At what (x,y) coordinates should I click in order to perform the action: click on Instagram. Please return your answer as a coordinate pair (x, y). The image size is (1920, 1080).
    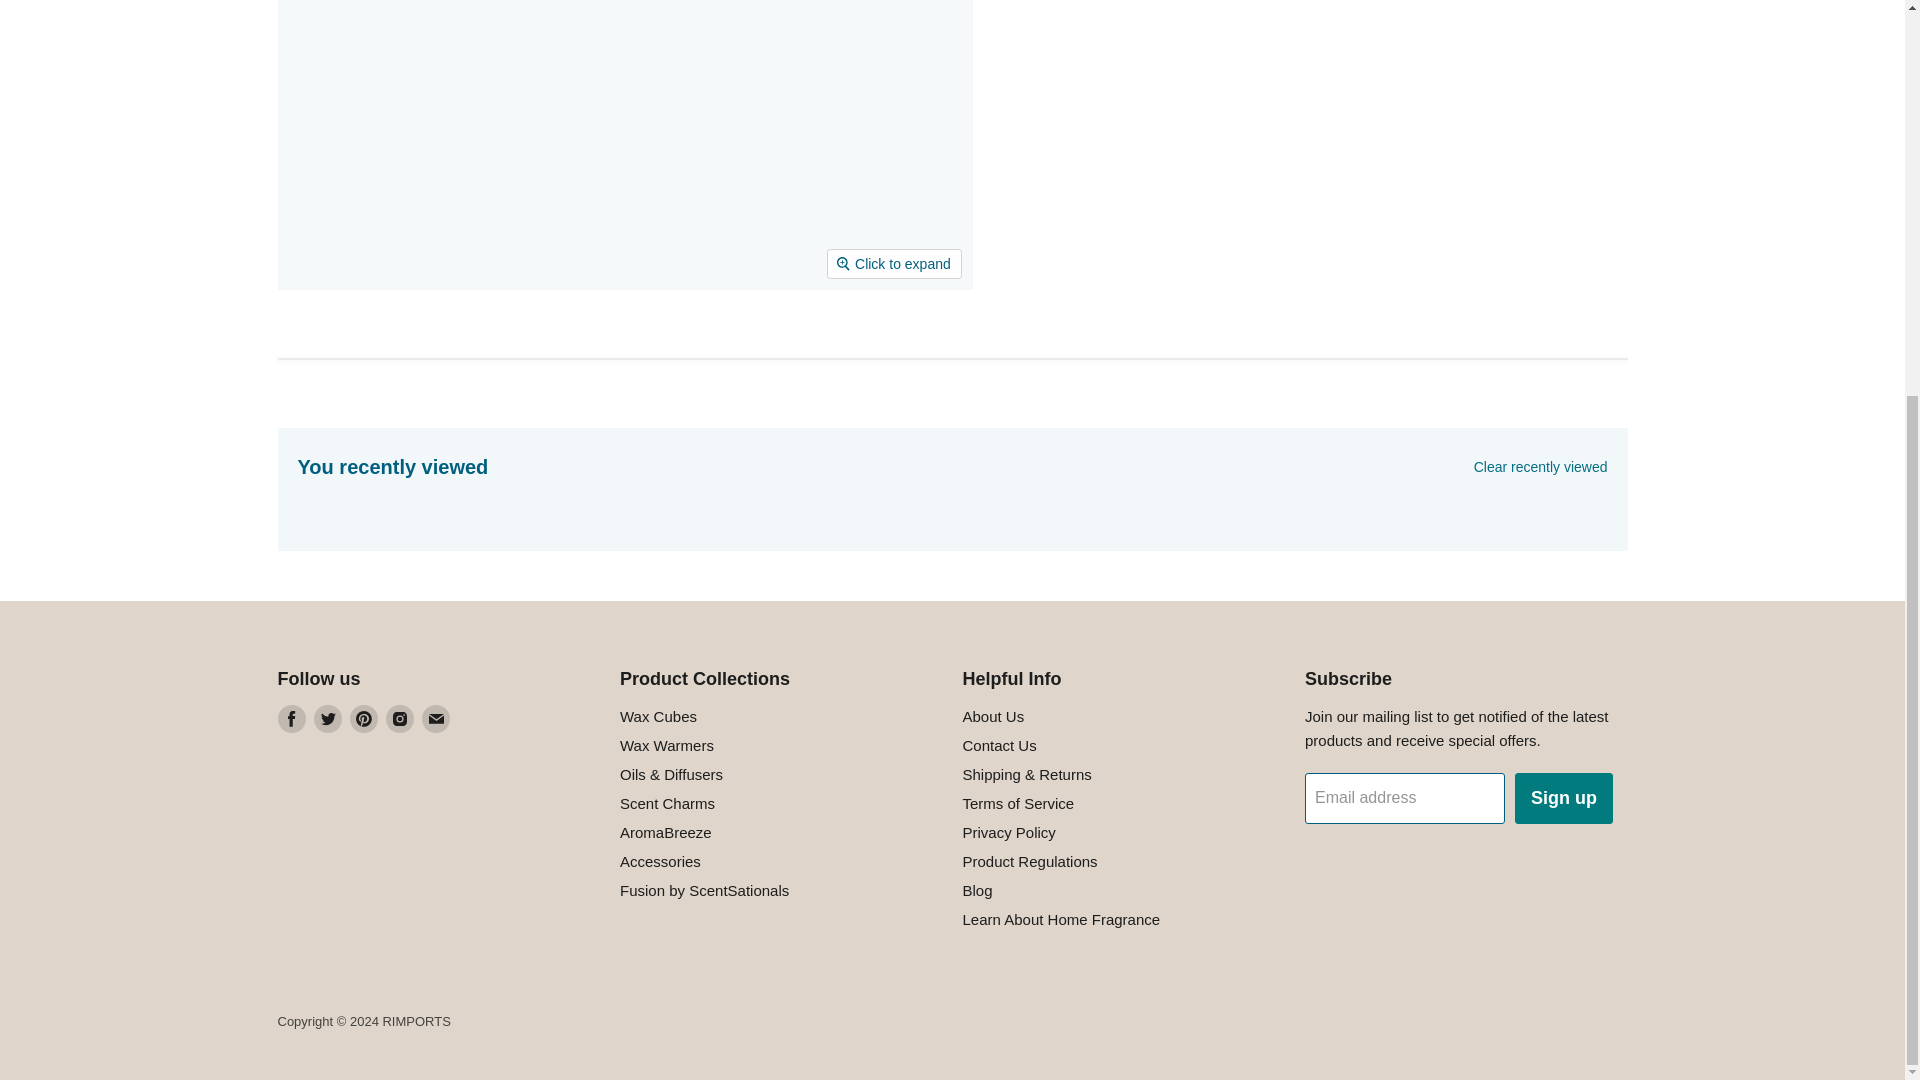
    Looking at the image, I should click on (400, 719).